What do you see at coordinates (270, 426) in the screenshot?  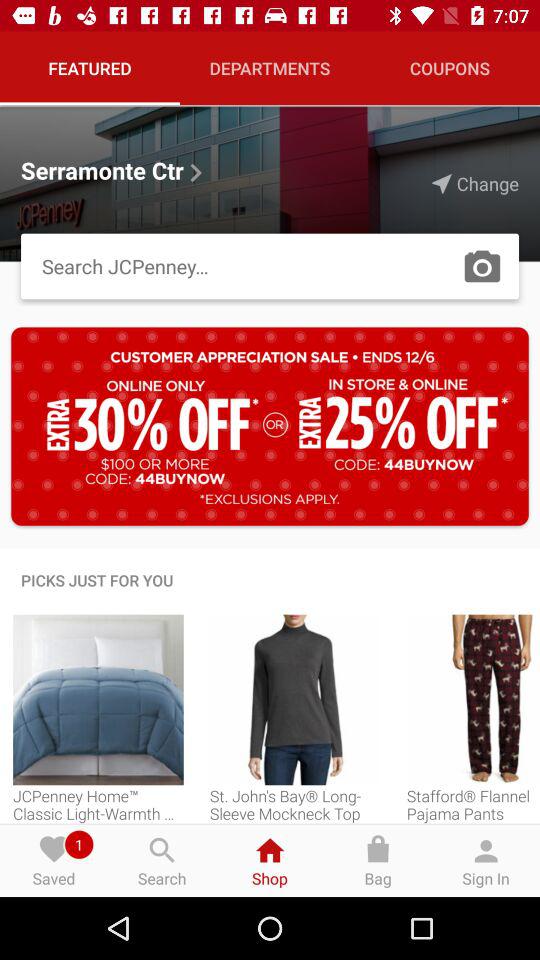 I see `click on the image below the search bar` at bounding box center [270, 426].